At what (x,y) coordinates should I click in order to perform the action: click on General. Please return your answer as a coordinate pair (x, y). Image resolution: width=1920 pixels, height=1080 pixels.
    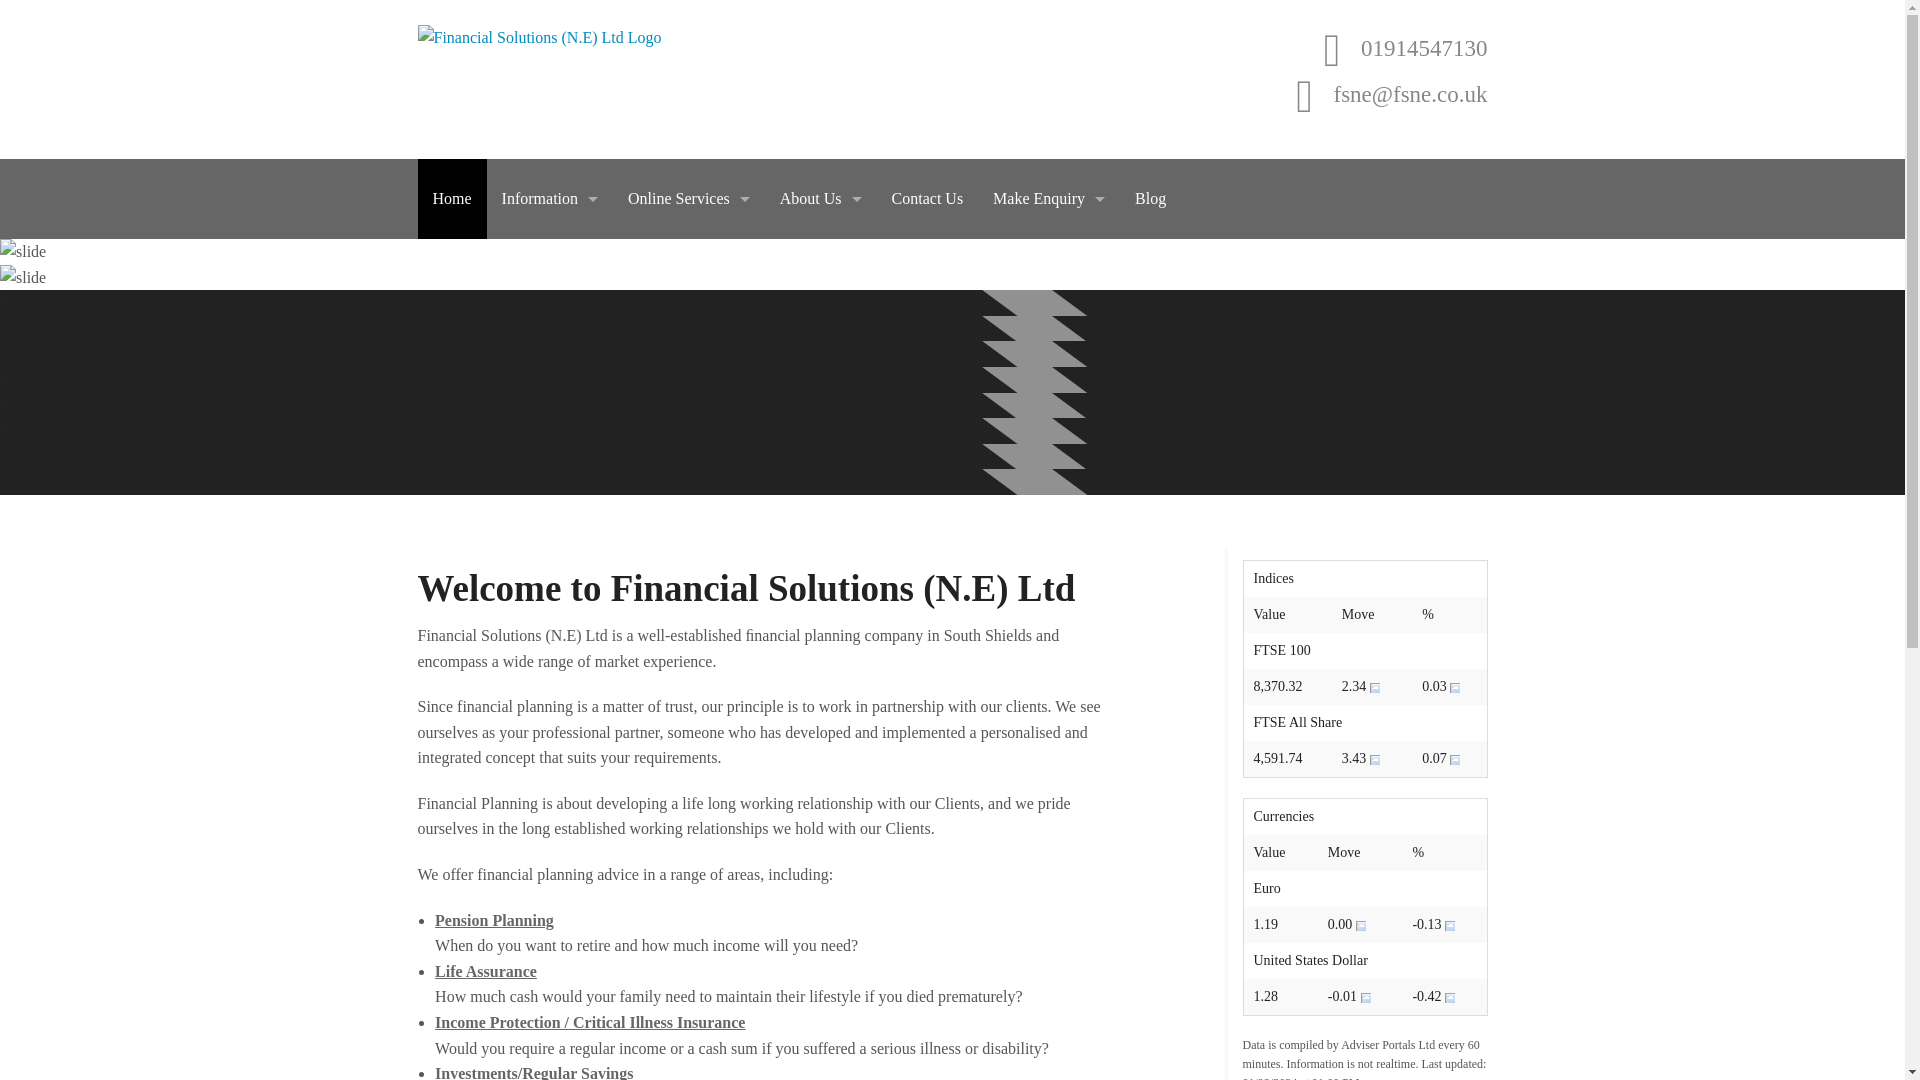
    Looking at the image, I should click on (550, 306).